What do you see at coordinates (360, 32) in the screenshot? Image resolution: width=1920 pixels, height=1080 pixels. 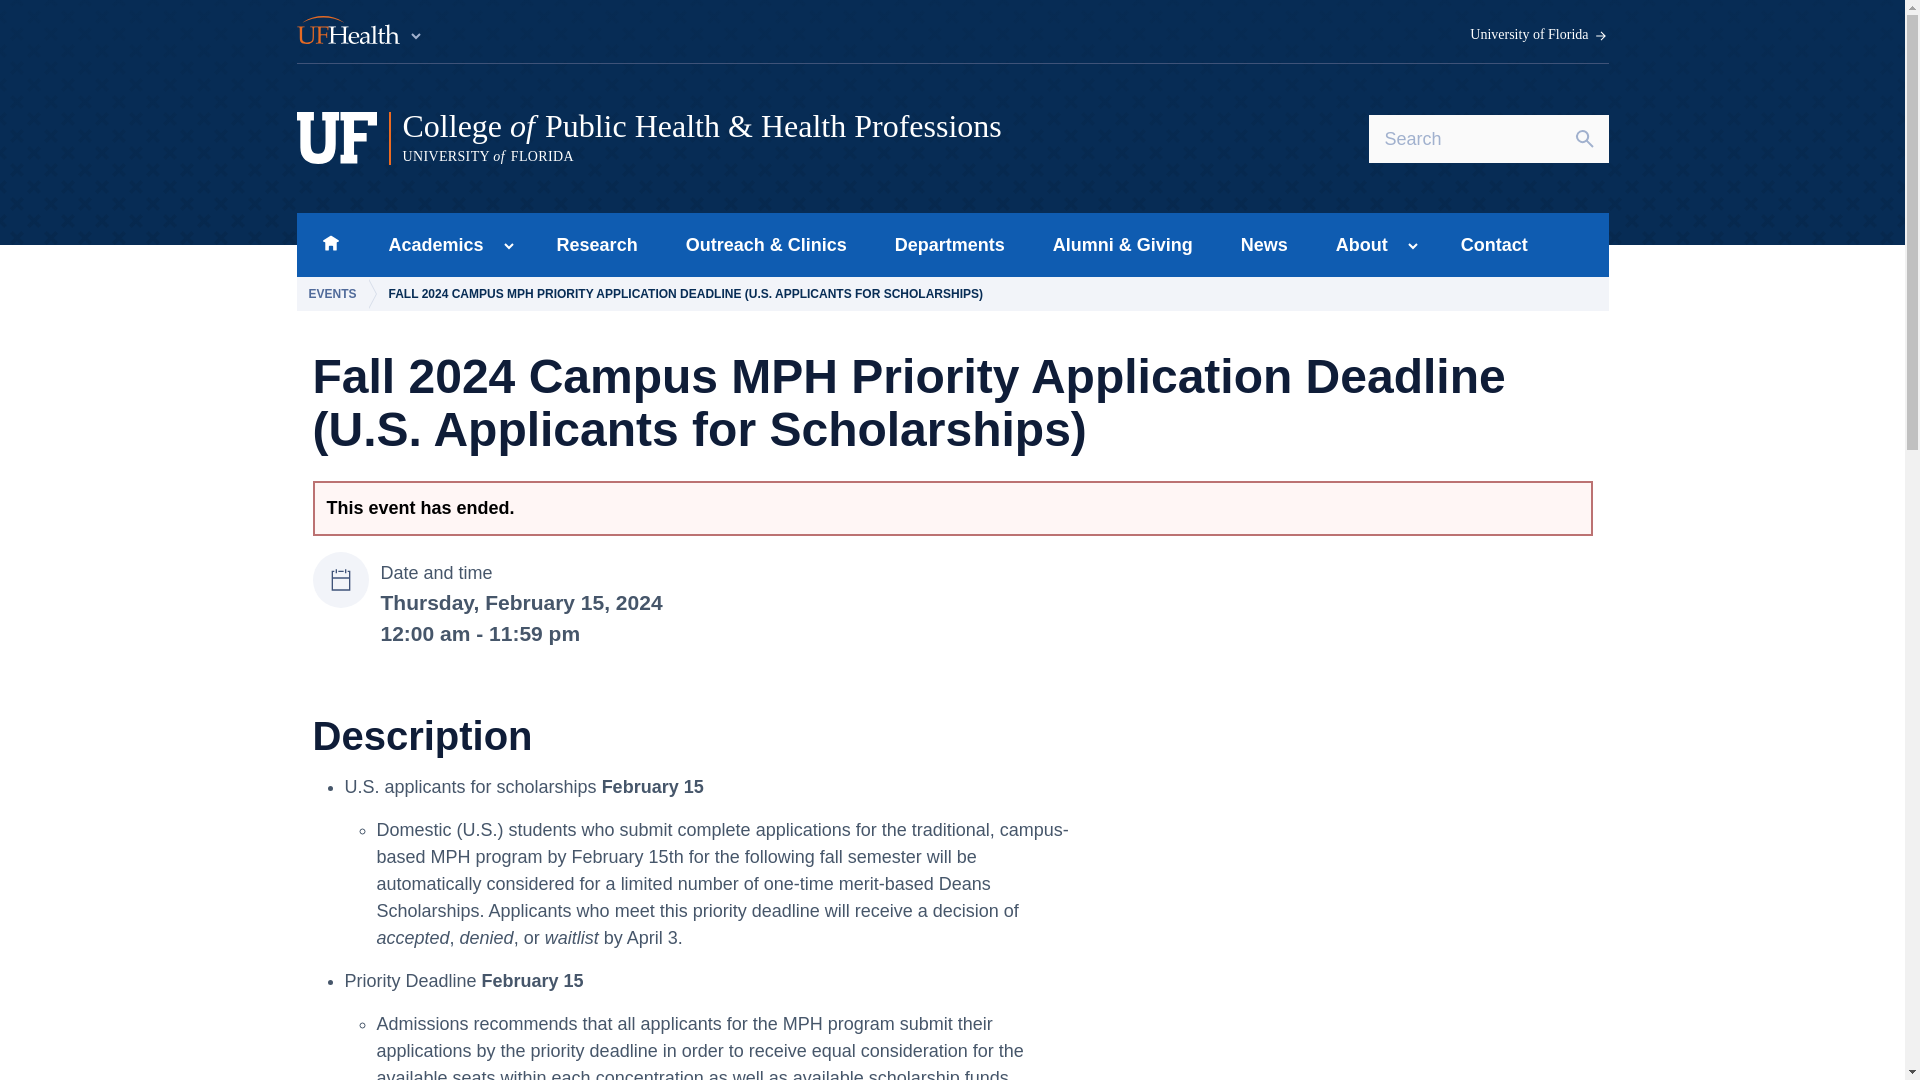 I see `UF Health` at bounding box center [360, 32].